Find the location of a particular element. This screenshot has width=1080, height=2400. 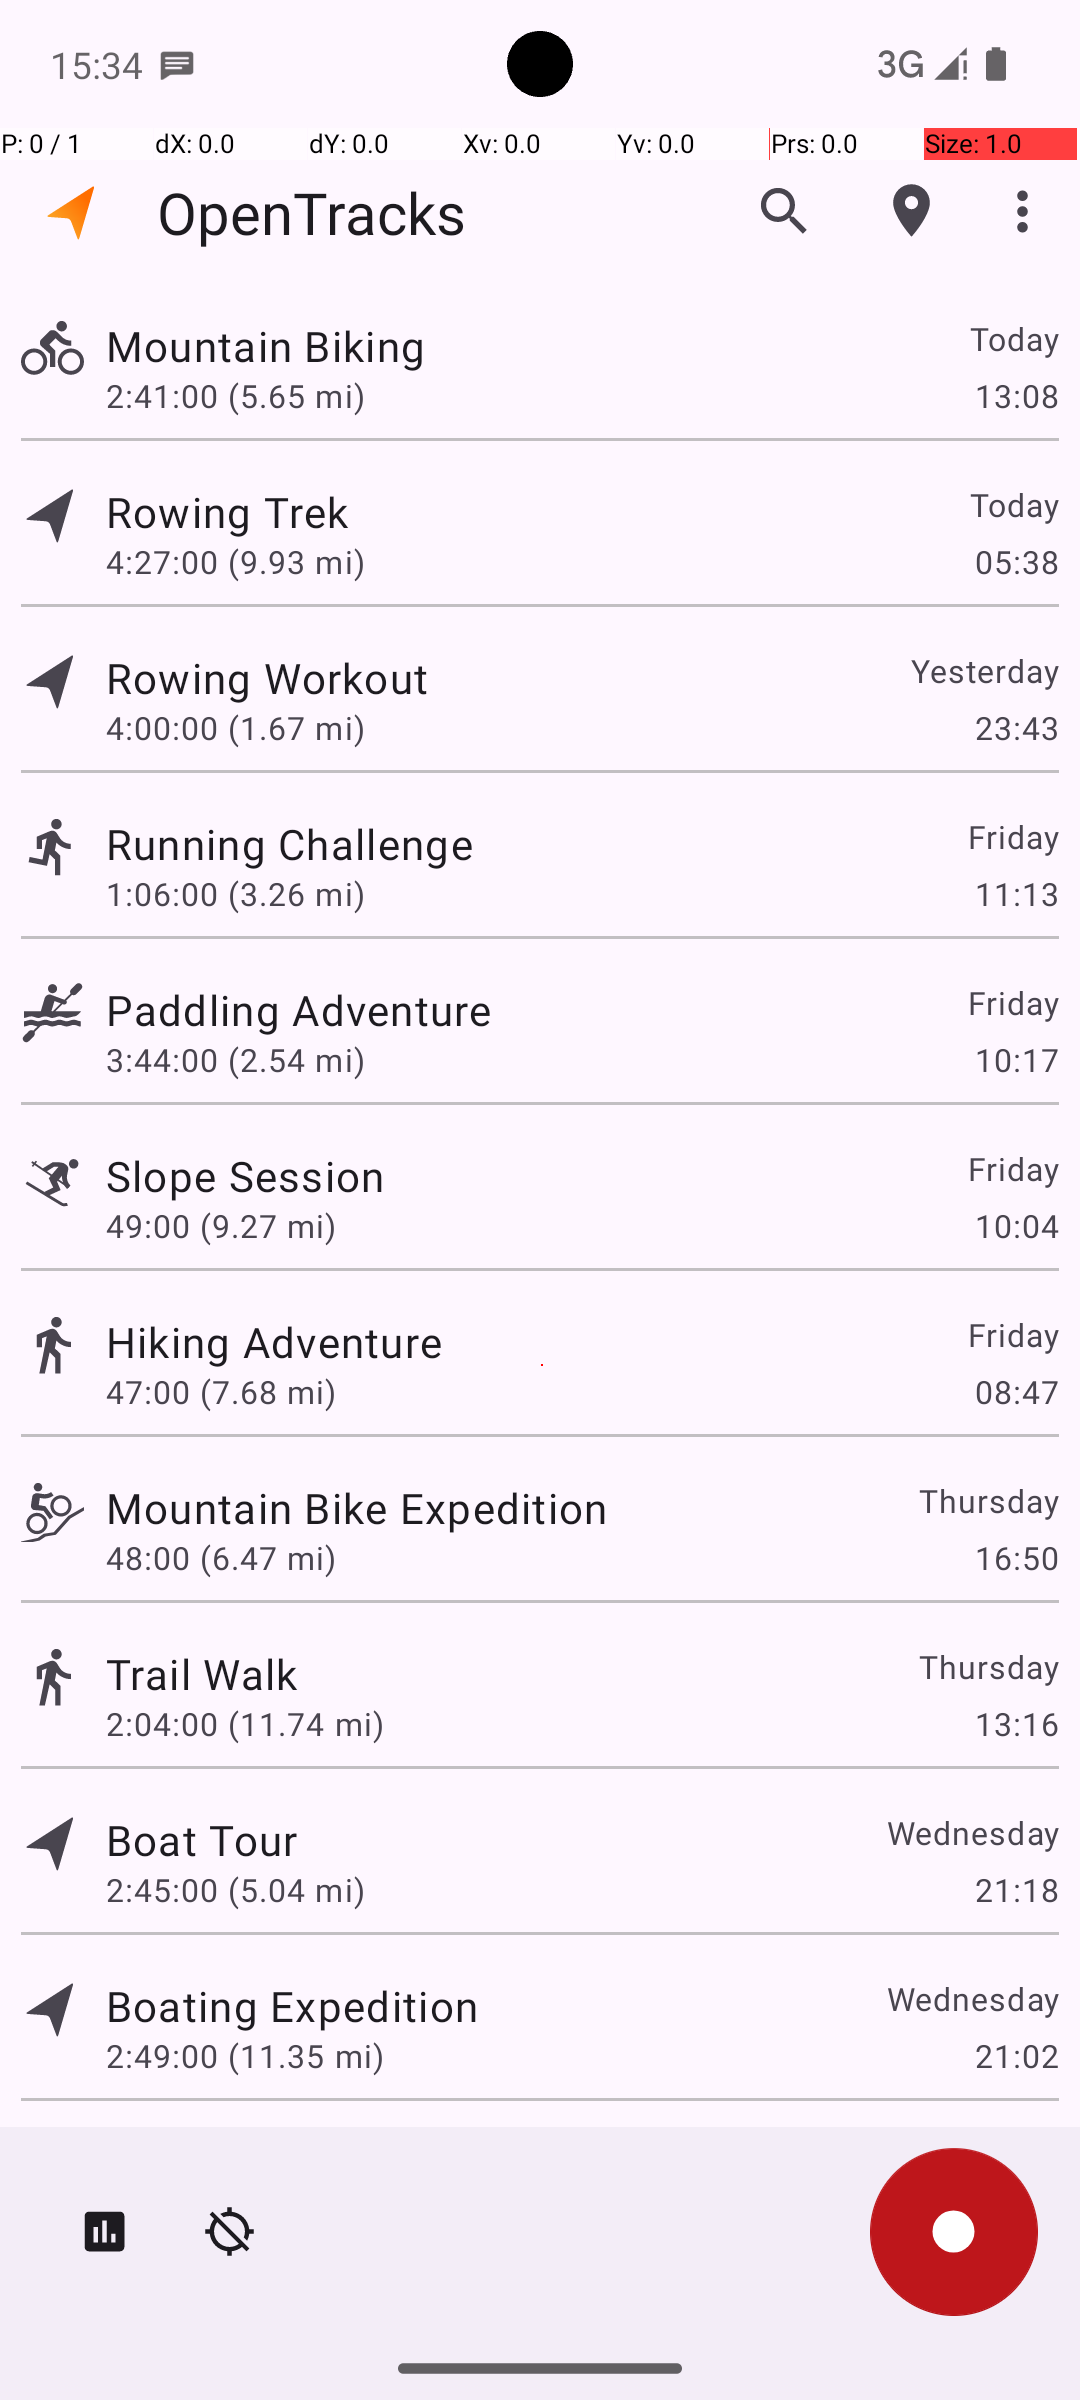

10:04 is located at coordinates (1016, 1226).